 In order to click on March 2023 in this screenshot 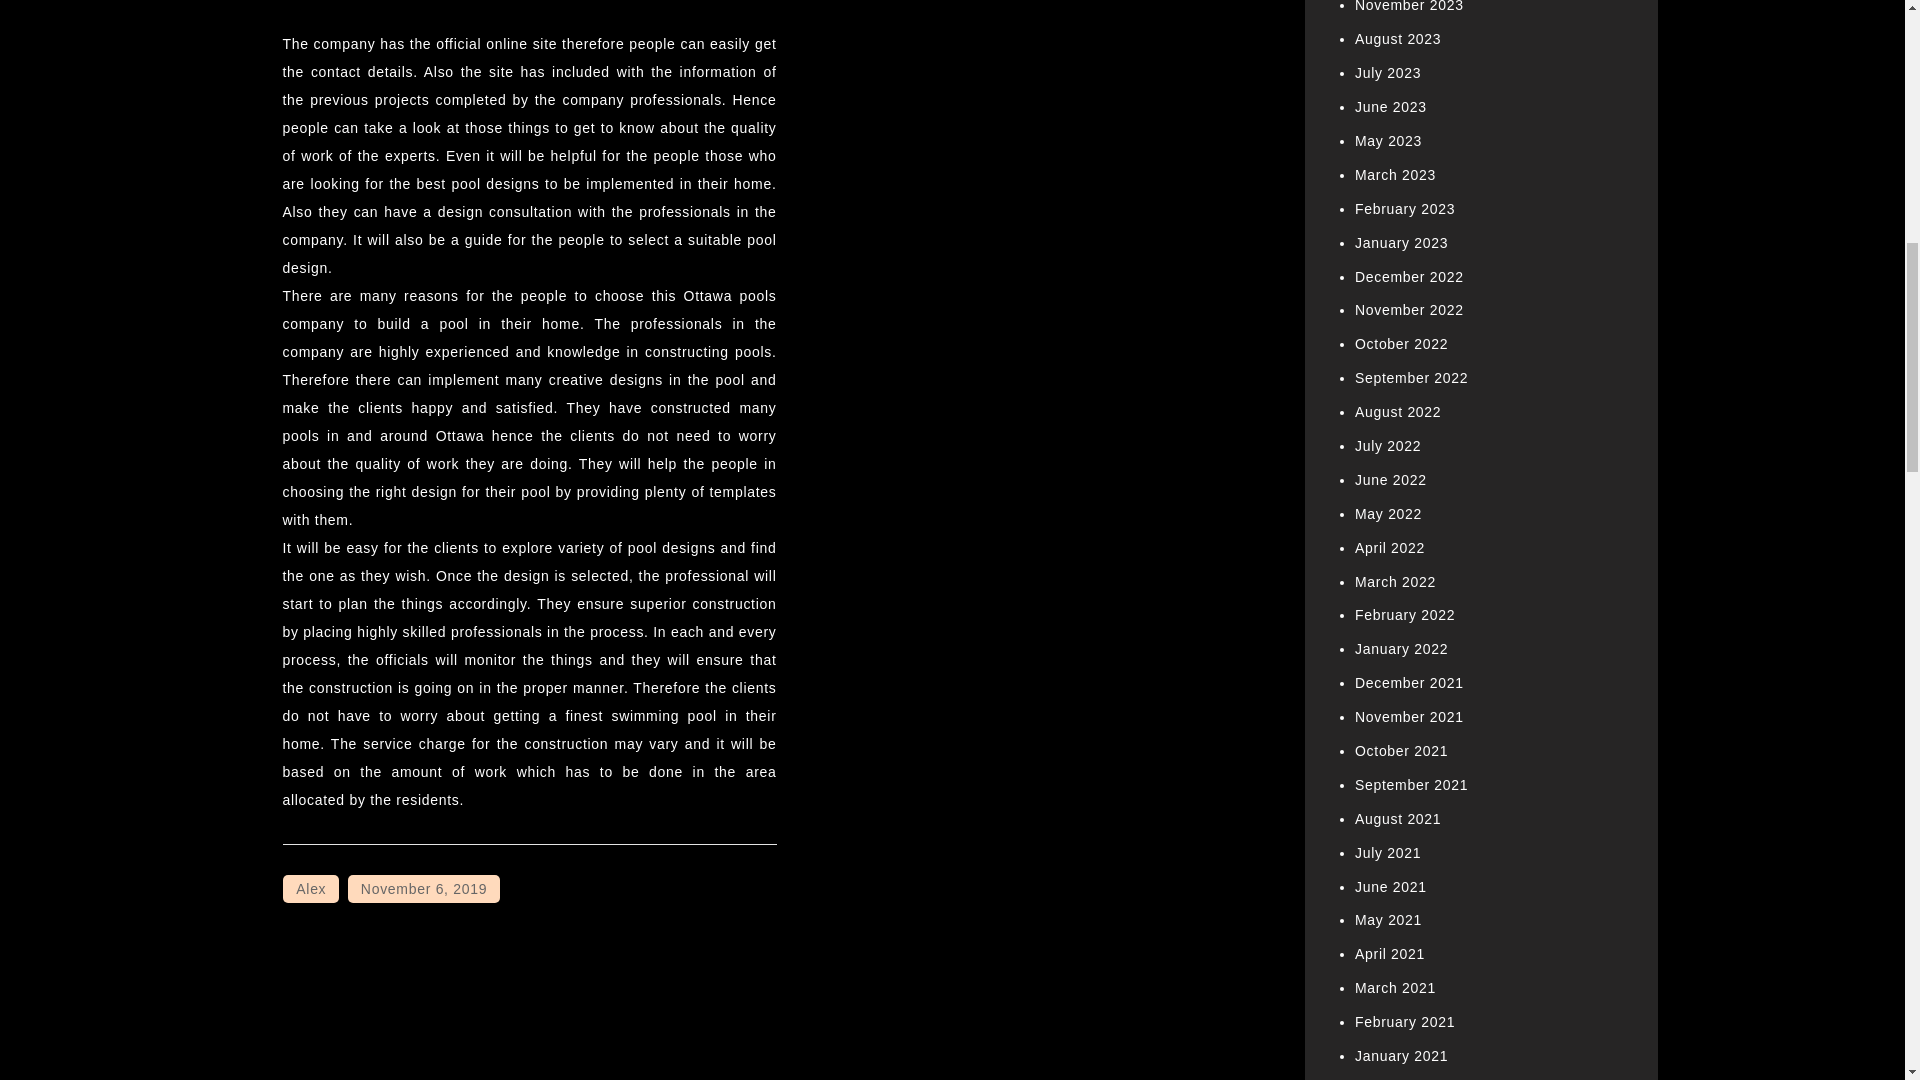, I will do `click(1396, 174)`.